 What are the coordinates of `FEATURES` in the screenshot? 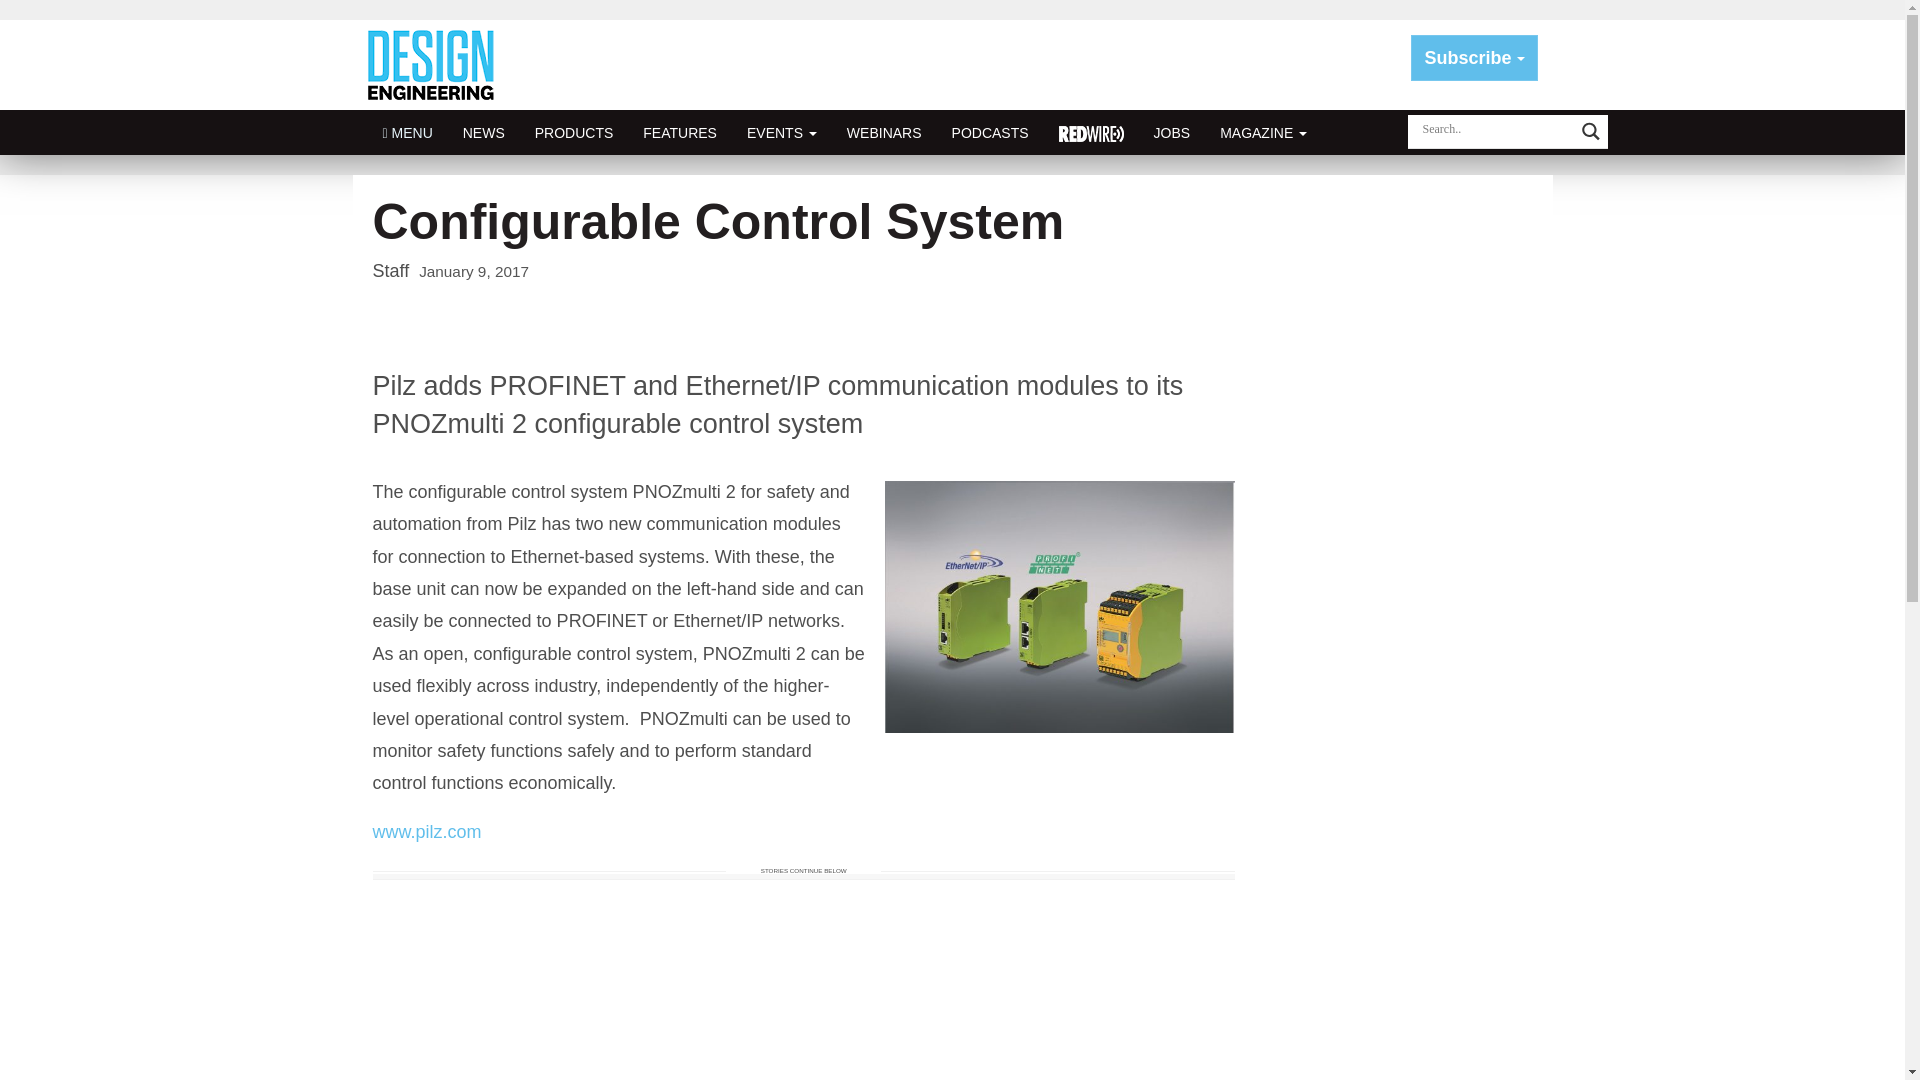 It's located at (679, 132).